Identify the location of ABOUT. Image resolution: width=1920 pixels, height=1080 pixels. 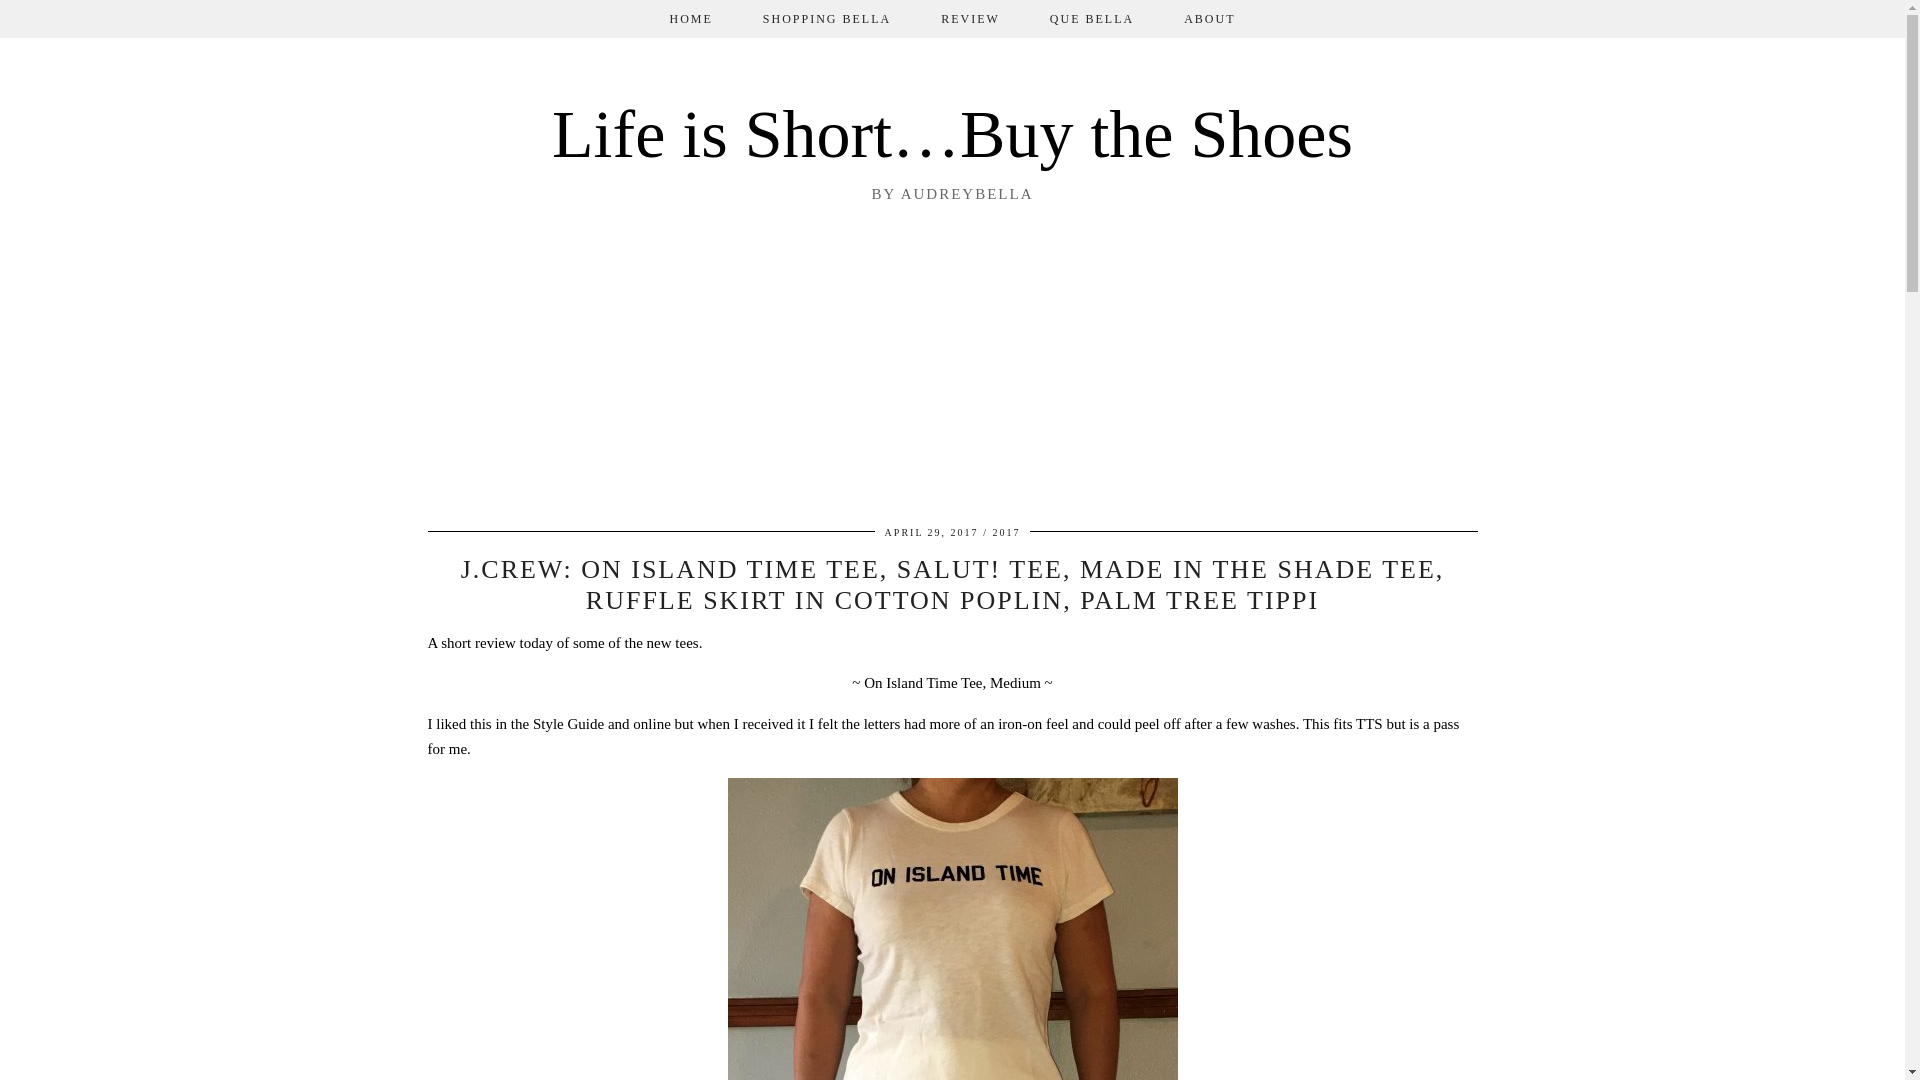
(1209, 18).